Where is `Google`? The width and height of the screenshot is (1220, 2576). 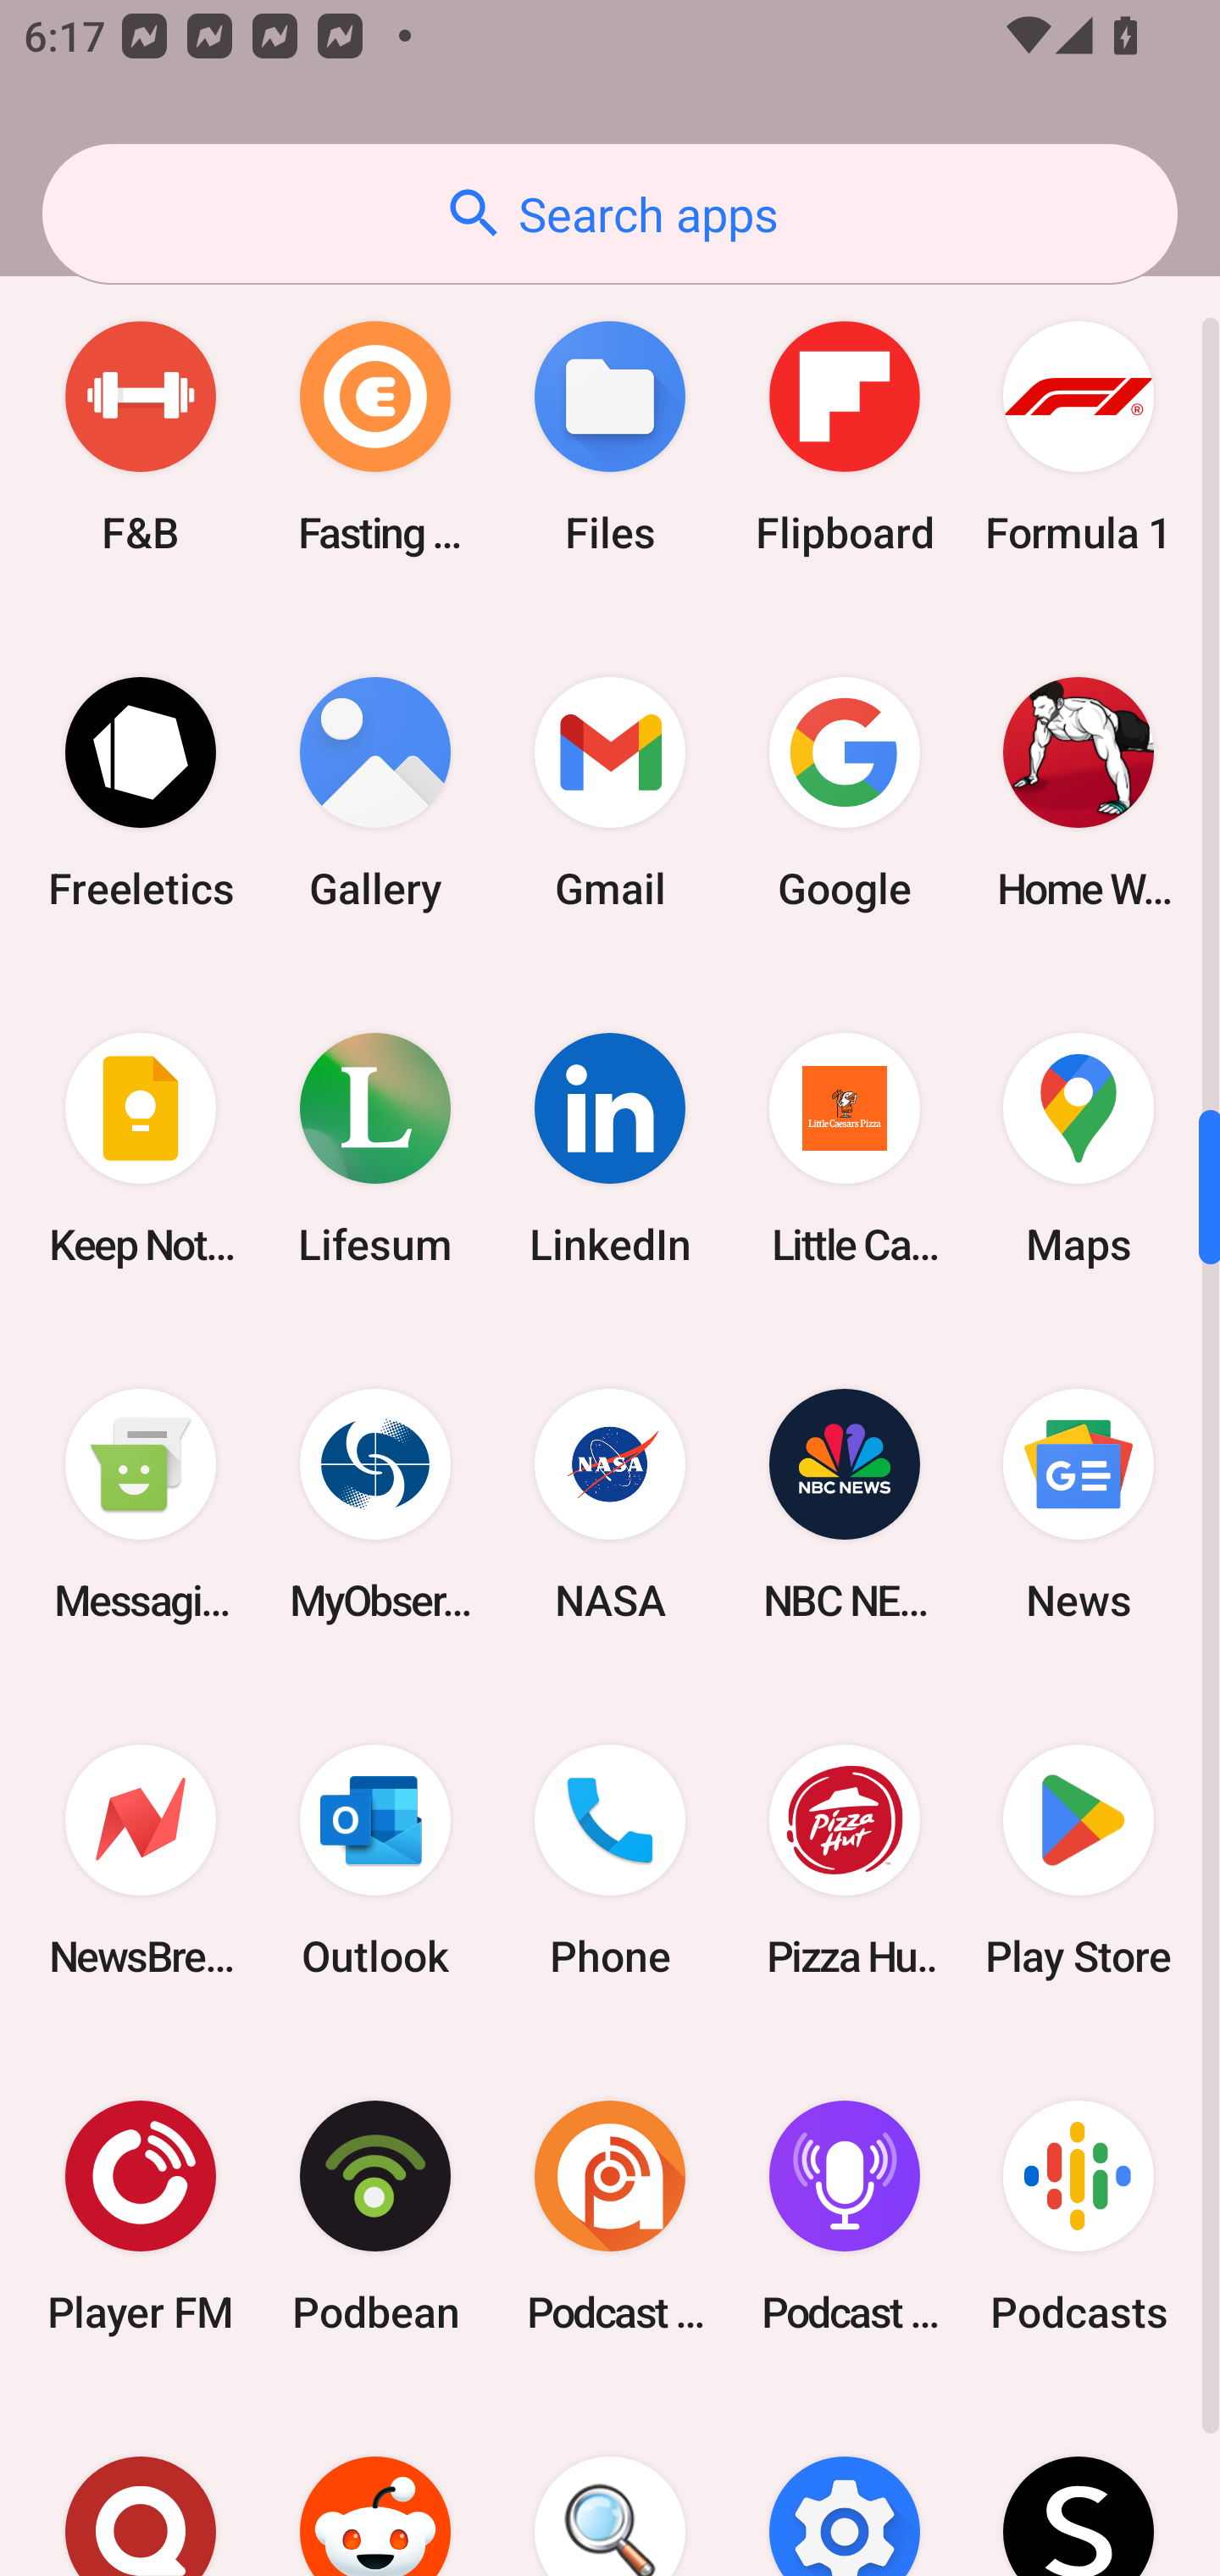
Google is located at coordinates (844, 793).